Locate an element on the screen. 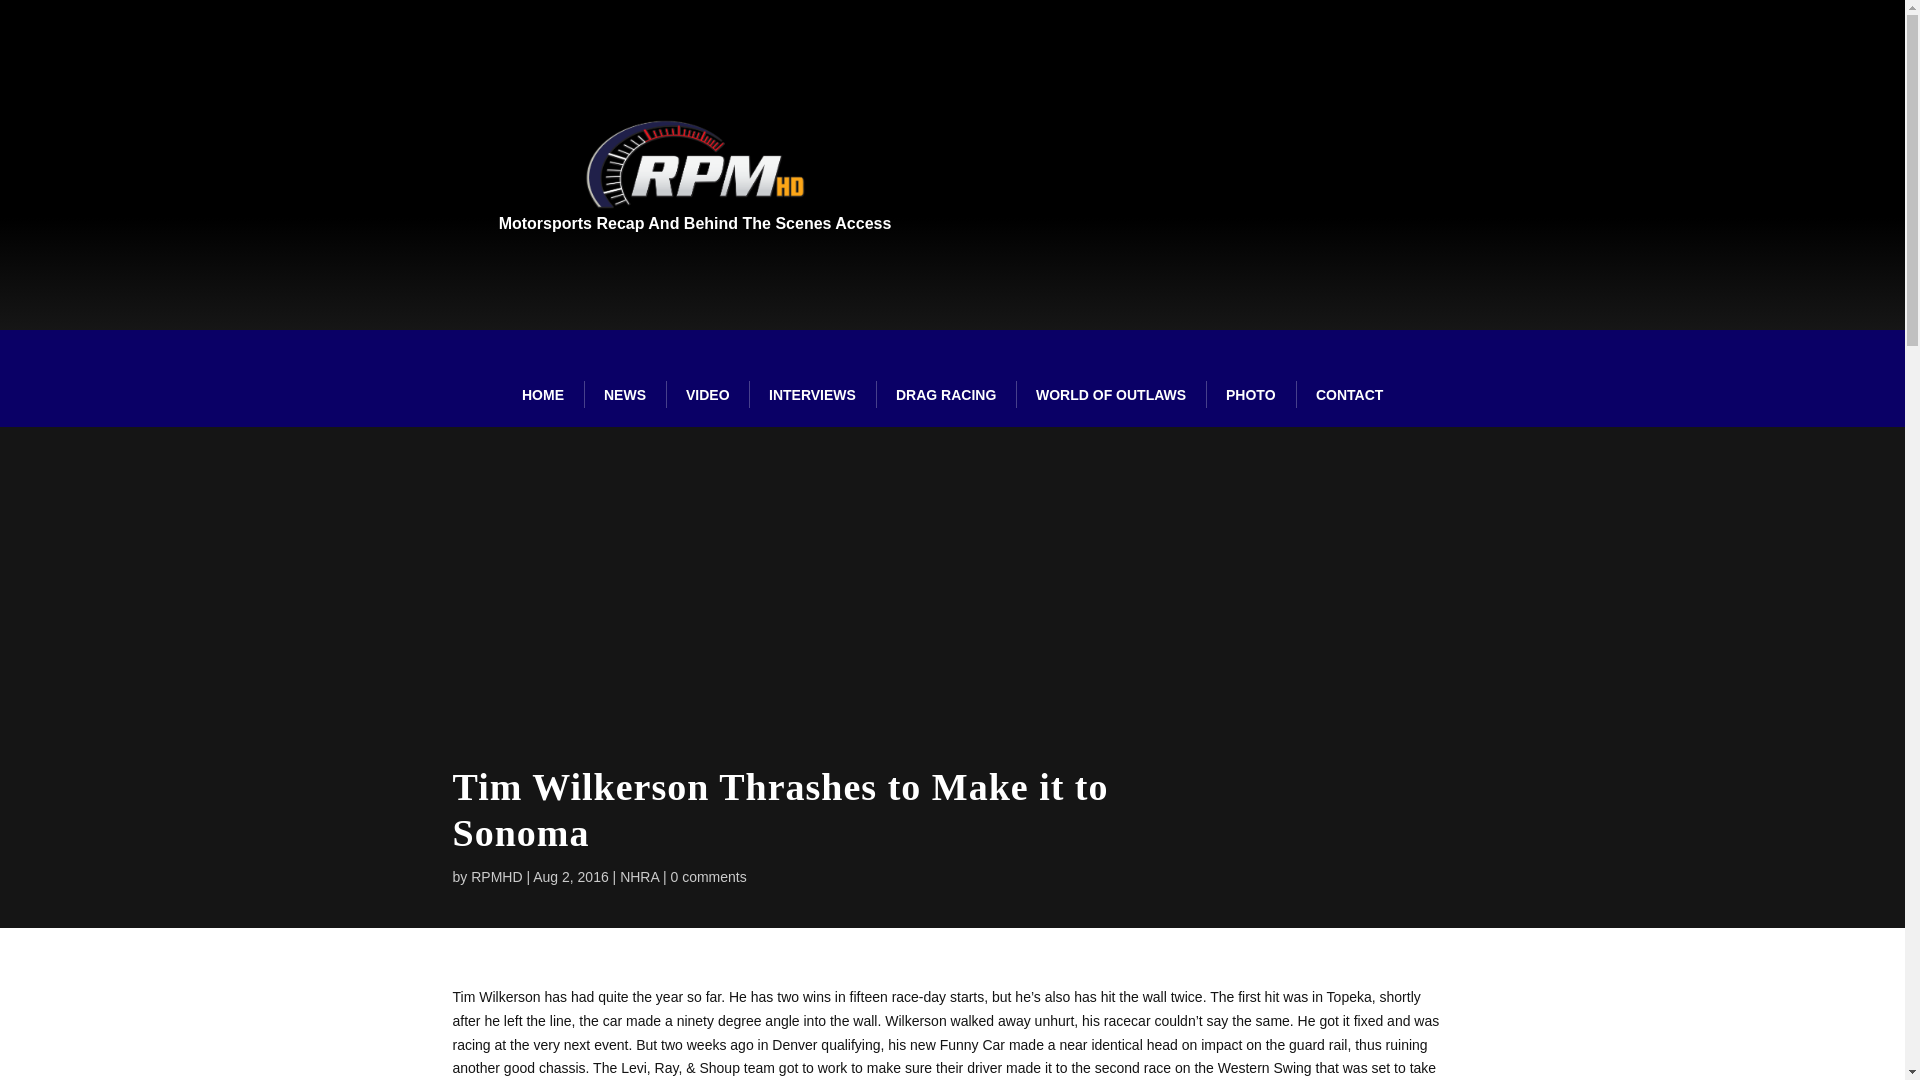 This screenshot has width=1920, height=1080. HOME is located at coordinates (542, 394).